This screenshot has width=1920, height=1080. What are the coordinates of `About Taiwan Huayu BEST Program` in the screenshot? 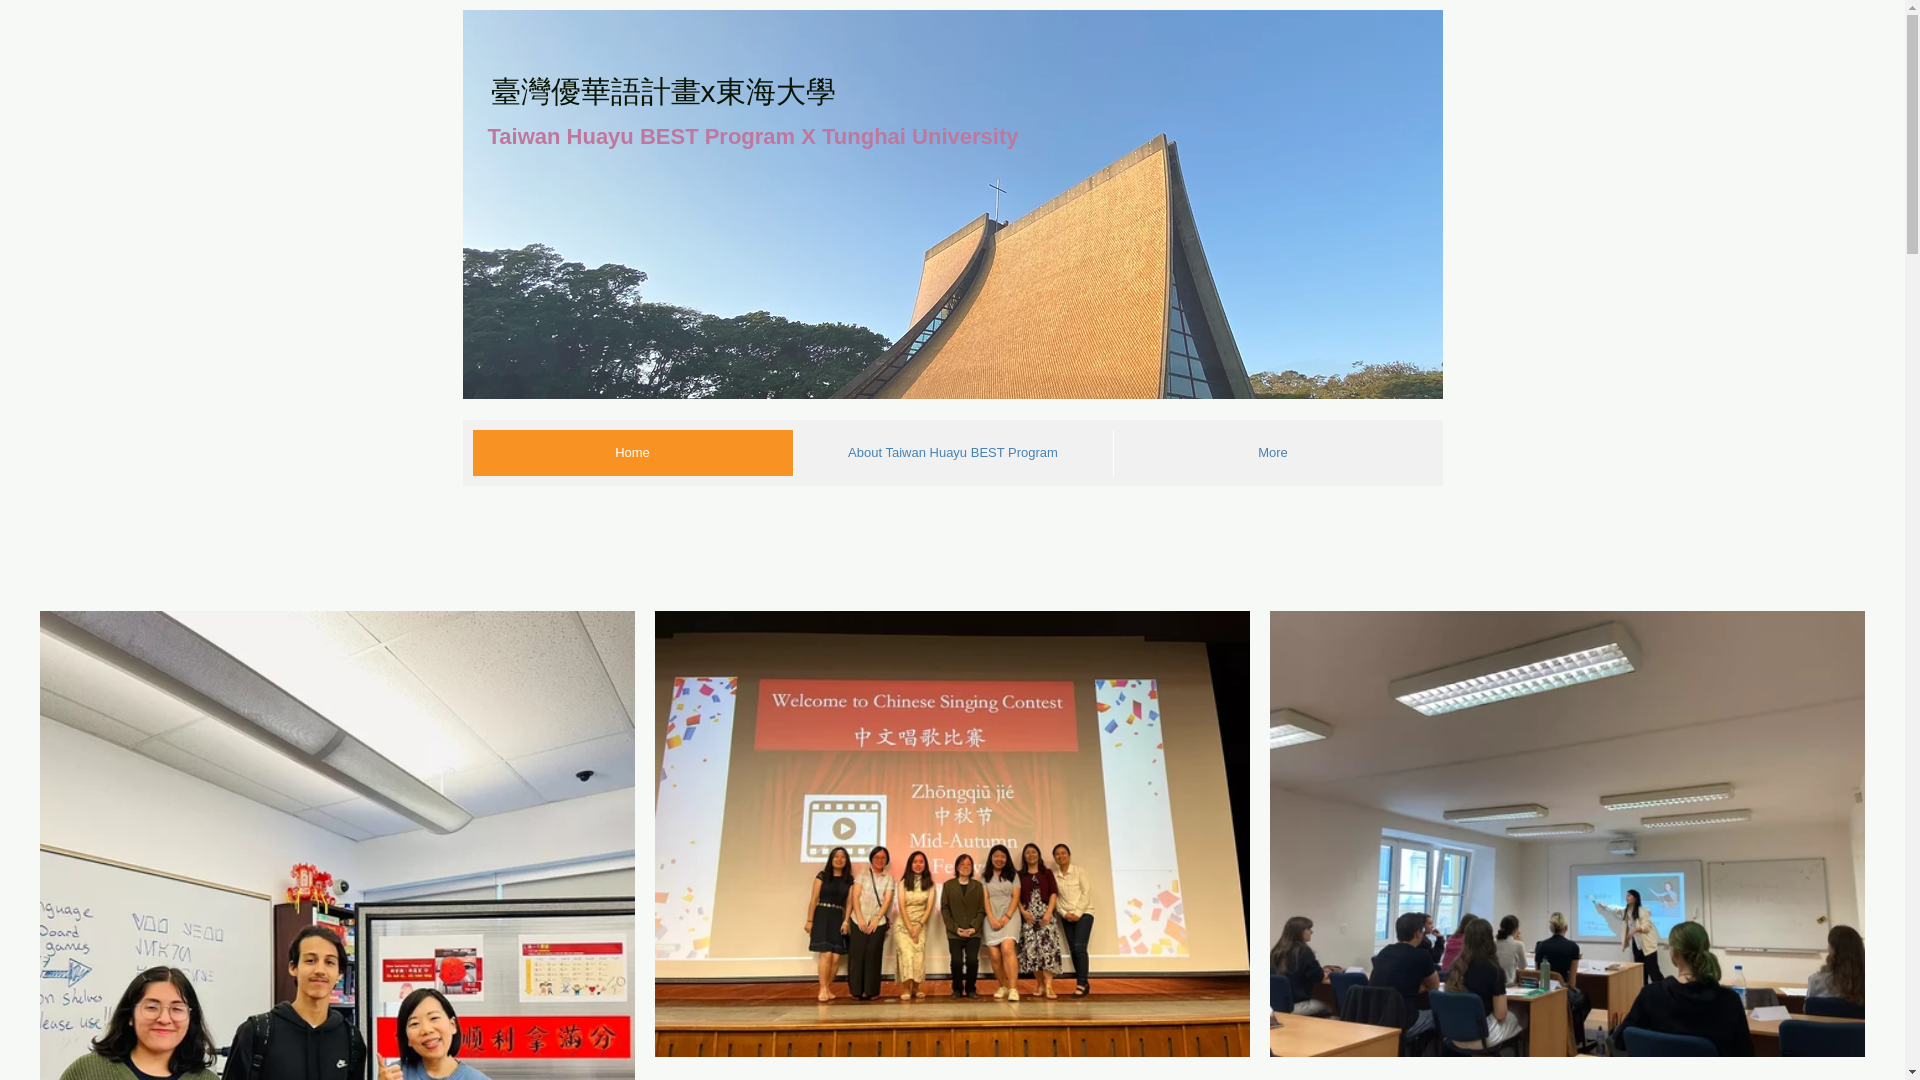 It's located at (951, 452).